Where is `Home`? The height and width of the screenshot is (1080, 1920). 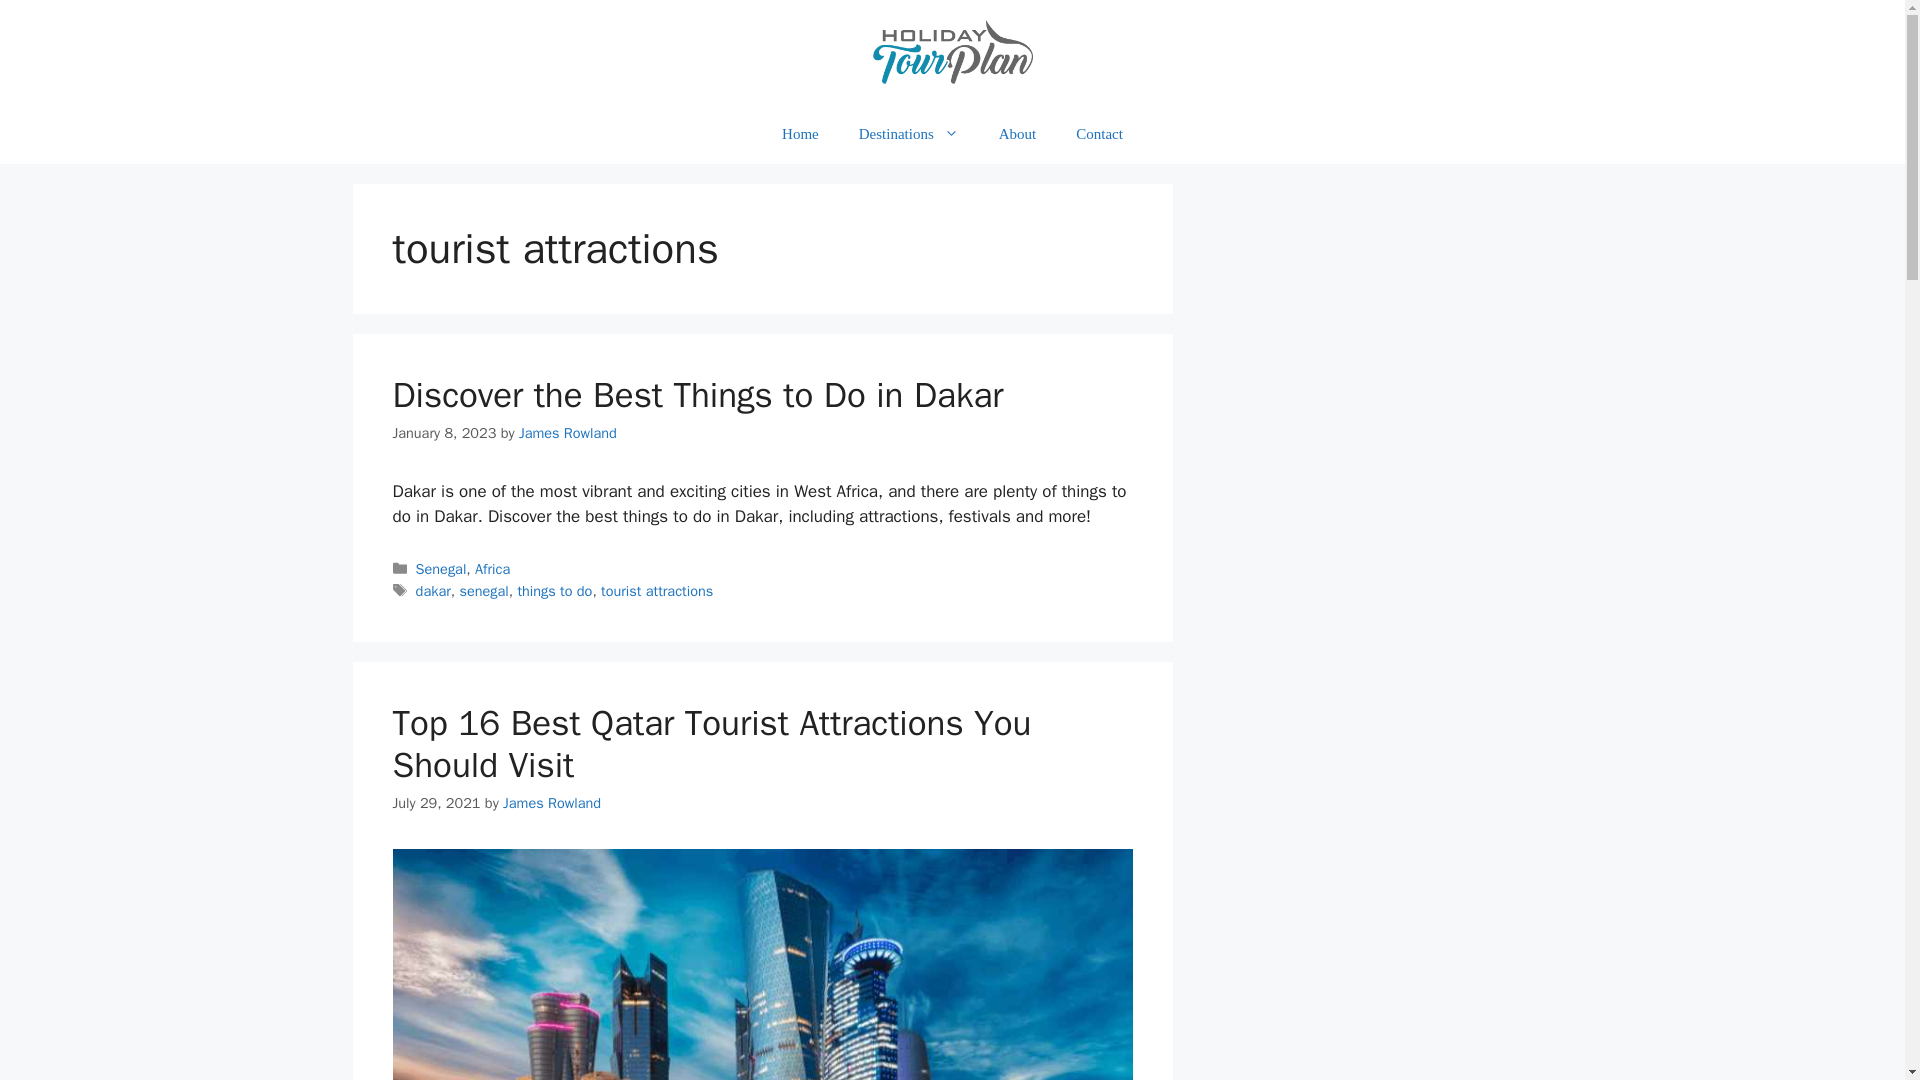 Home is located at coordinates (800, 134).